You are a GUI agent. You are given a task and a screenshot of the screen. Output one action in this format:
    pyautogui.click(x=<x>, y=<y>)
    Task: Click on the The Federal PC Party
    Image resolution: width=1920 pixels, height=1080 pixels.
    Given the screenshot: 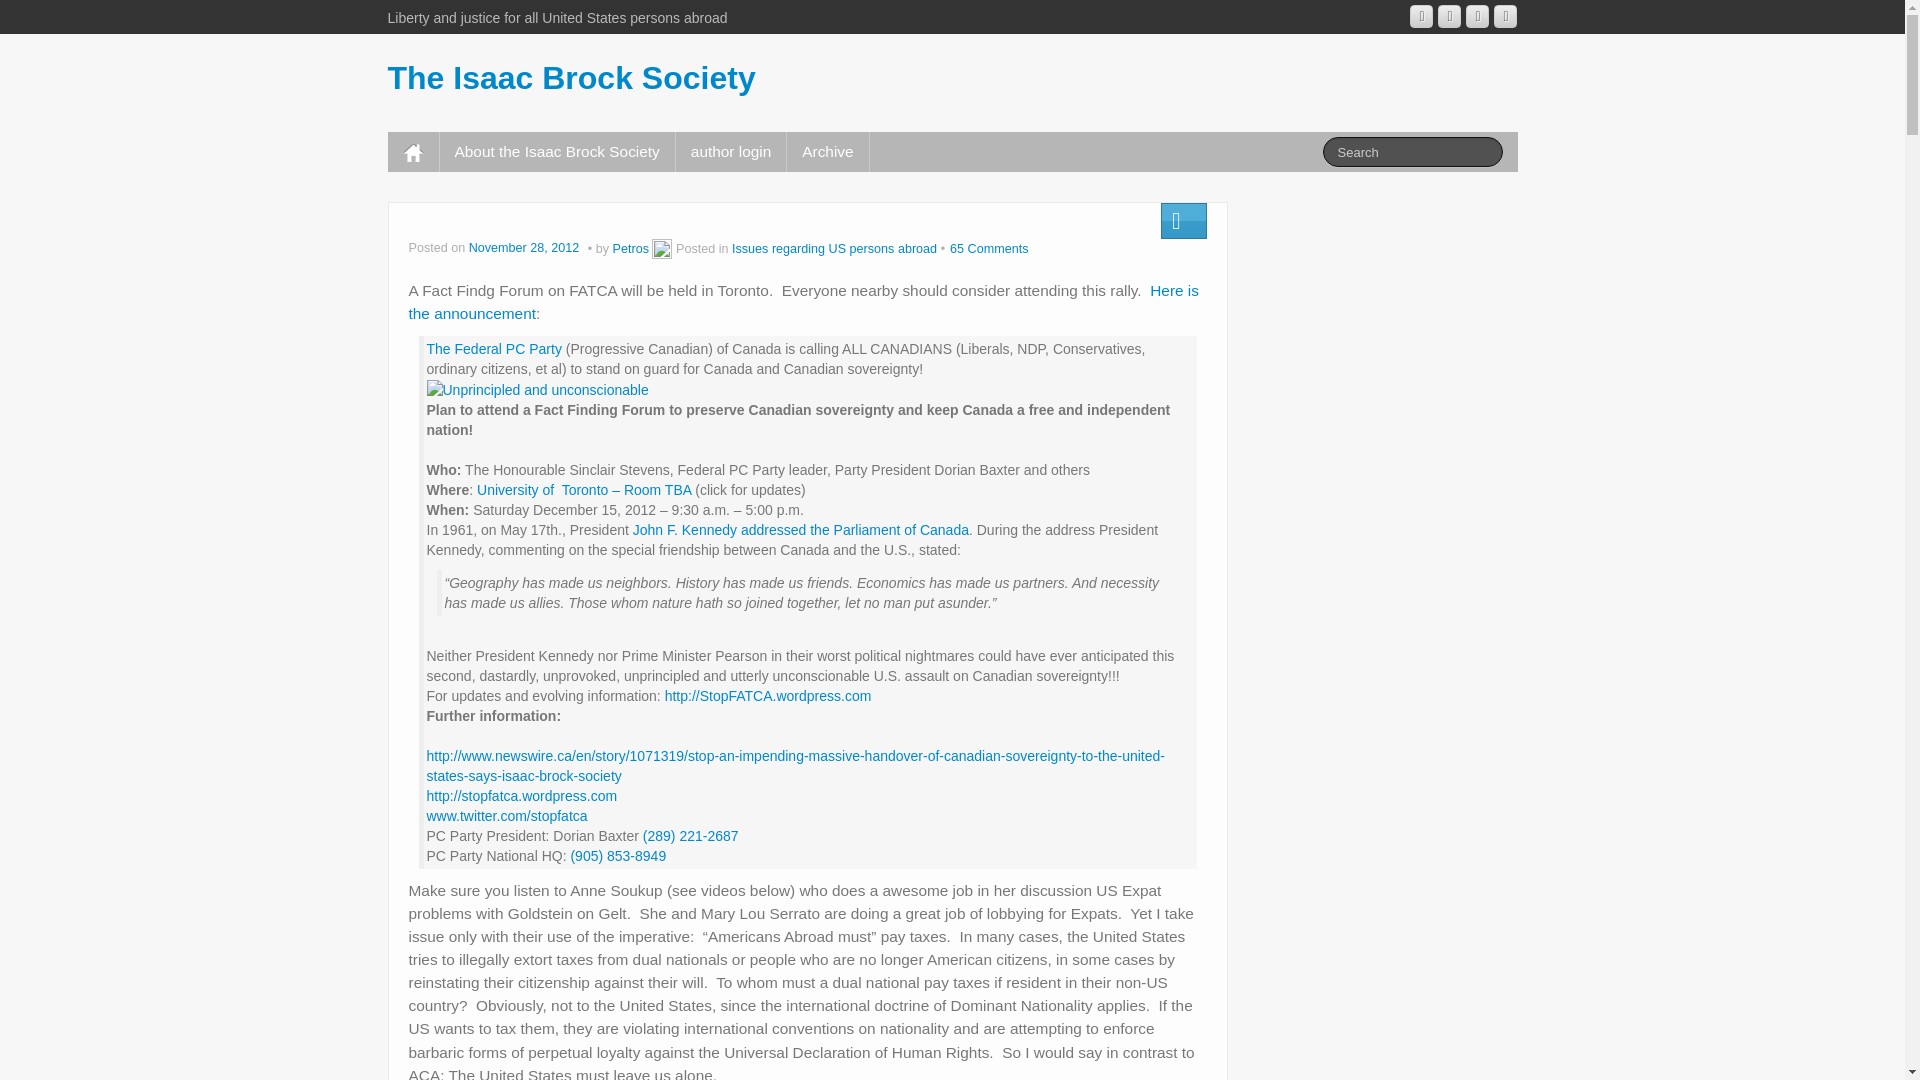 What is the action you would take?
    pyautogui.click(x=493, y=349)
    